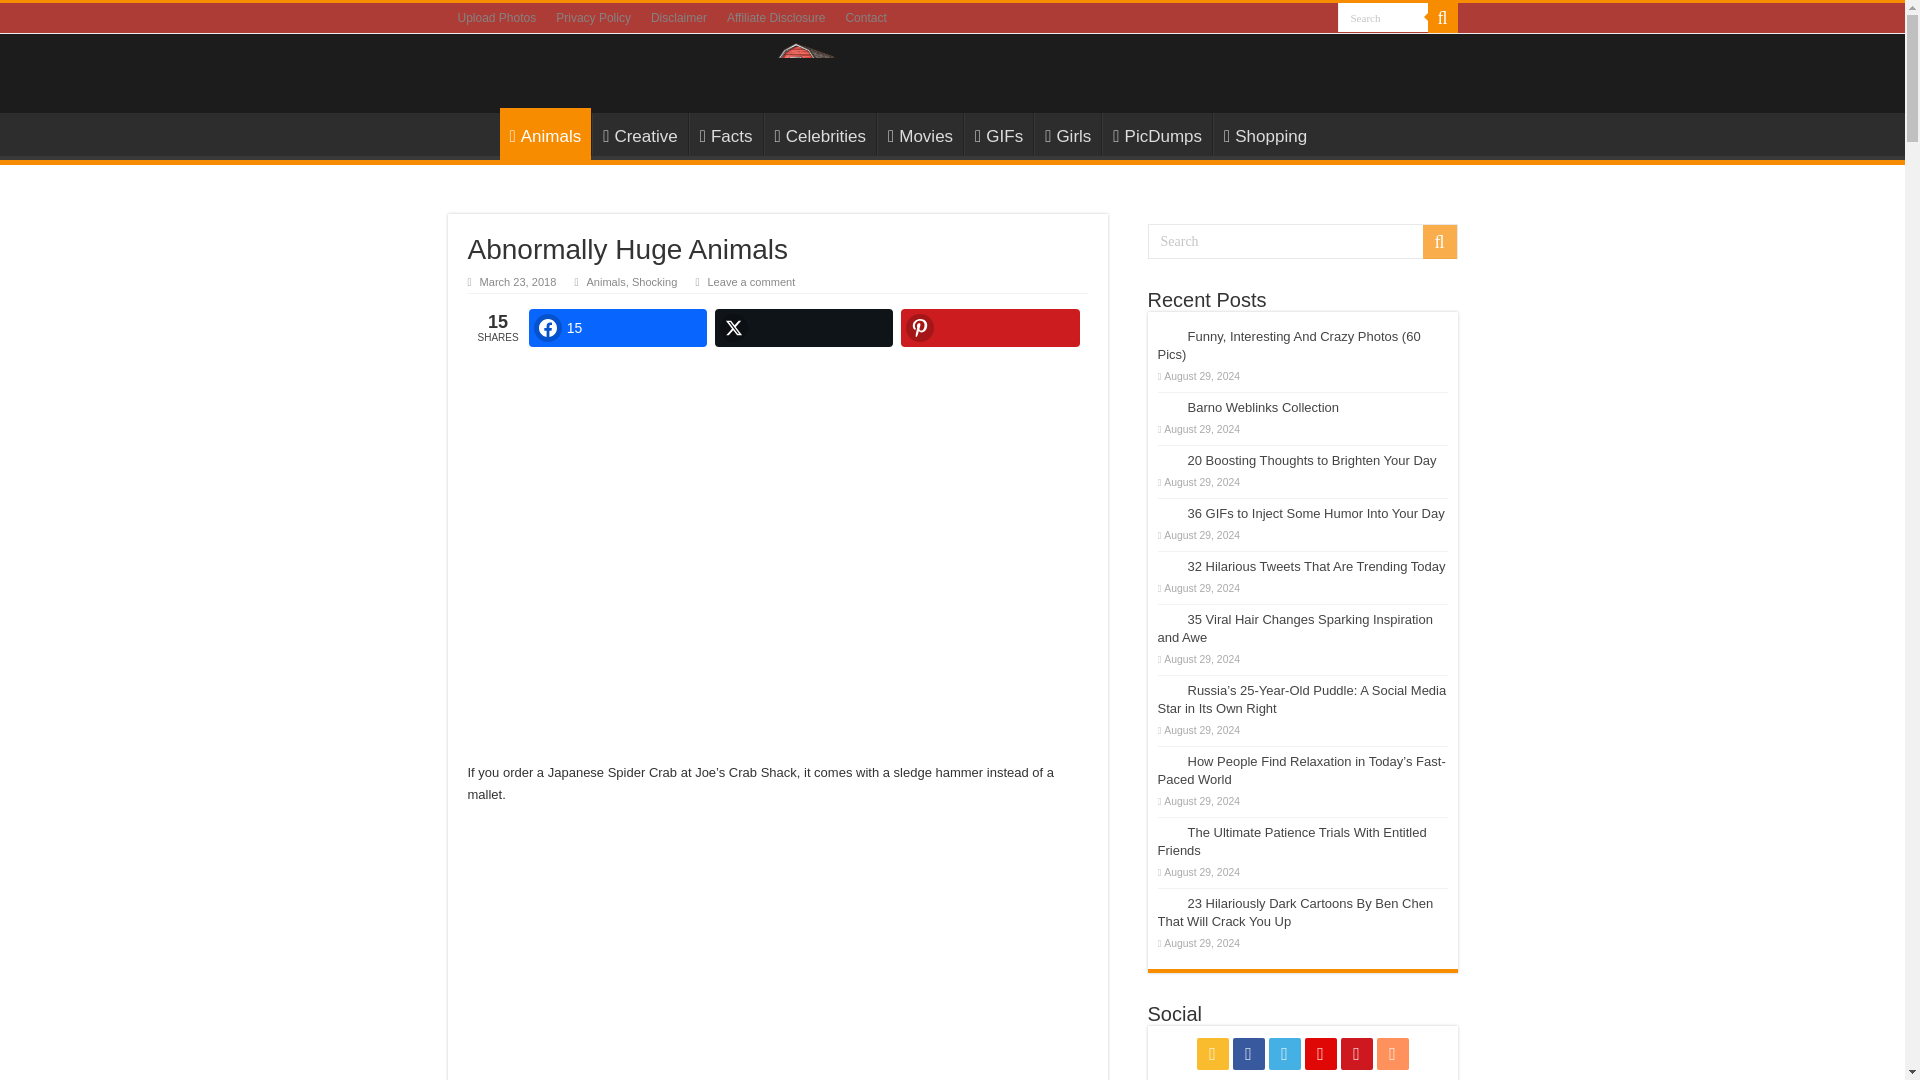 The image size is (1920, 1080). What do you see at coordinates (952, 68) in the screenshot?
I see `Barnorama` at bounding box center [952, 68].